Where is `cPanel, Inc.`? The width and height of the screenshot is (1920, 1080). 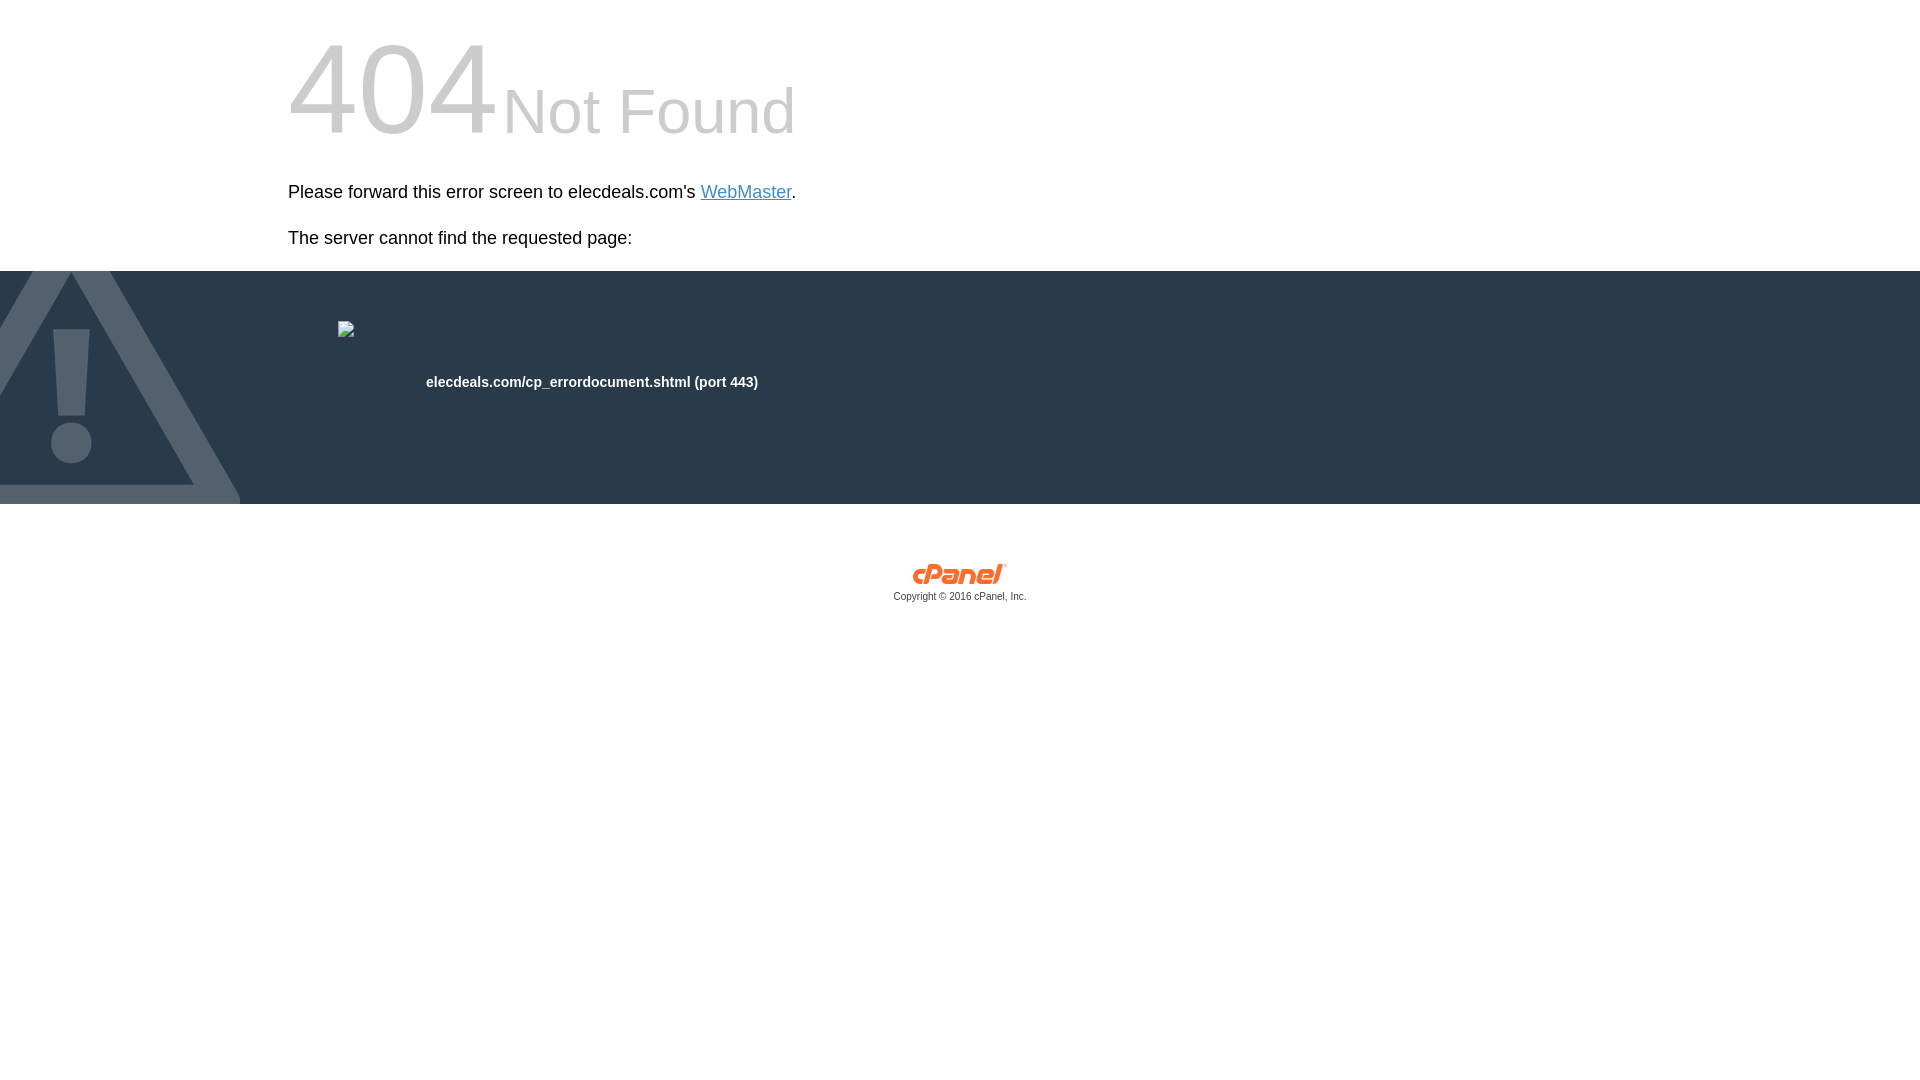 cPanel, Inc. is located at coordinates (960, 587).